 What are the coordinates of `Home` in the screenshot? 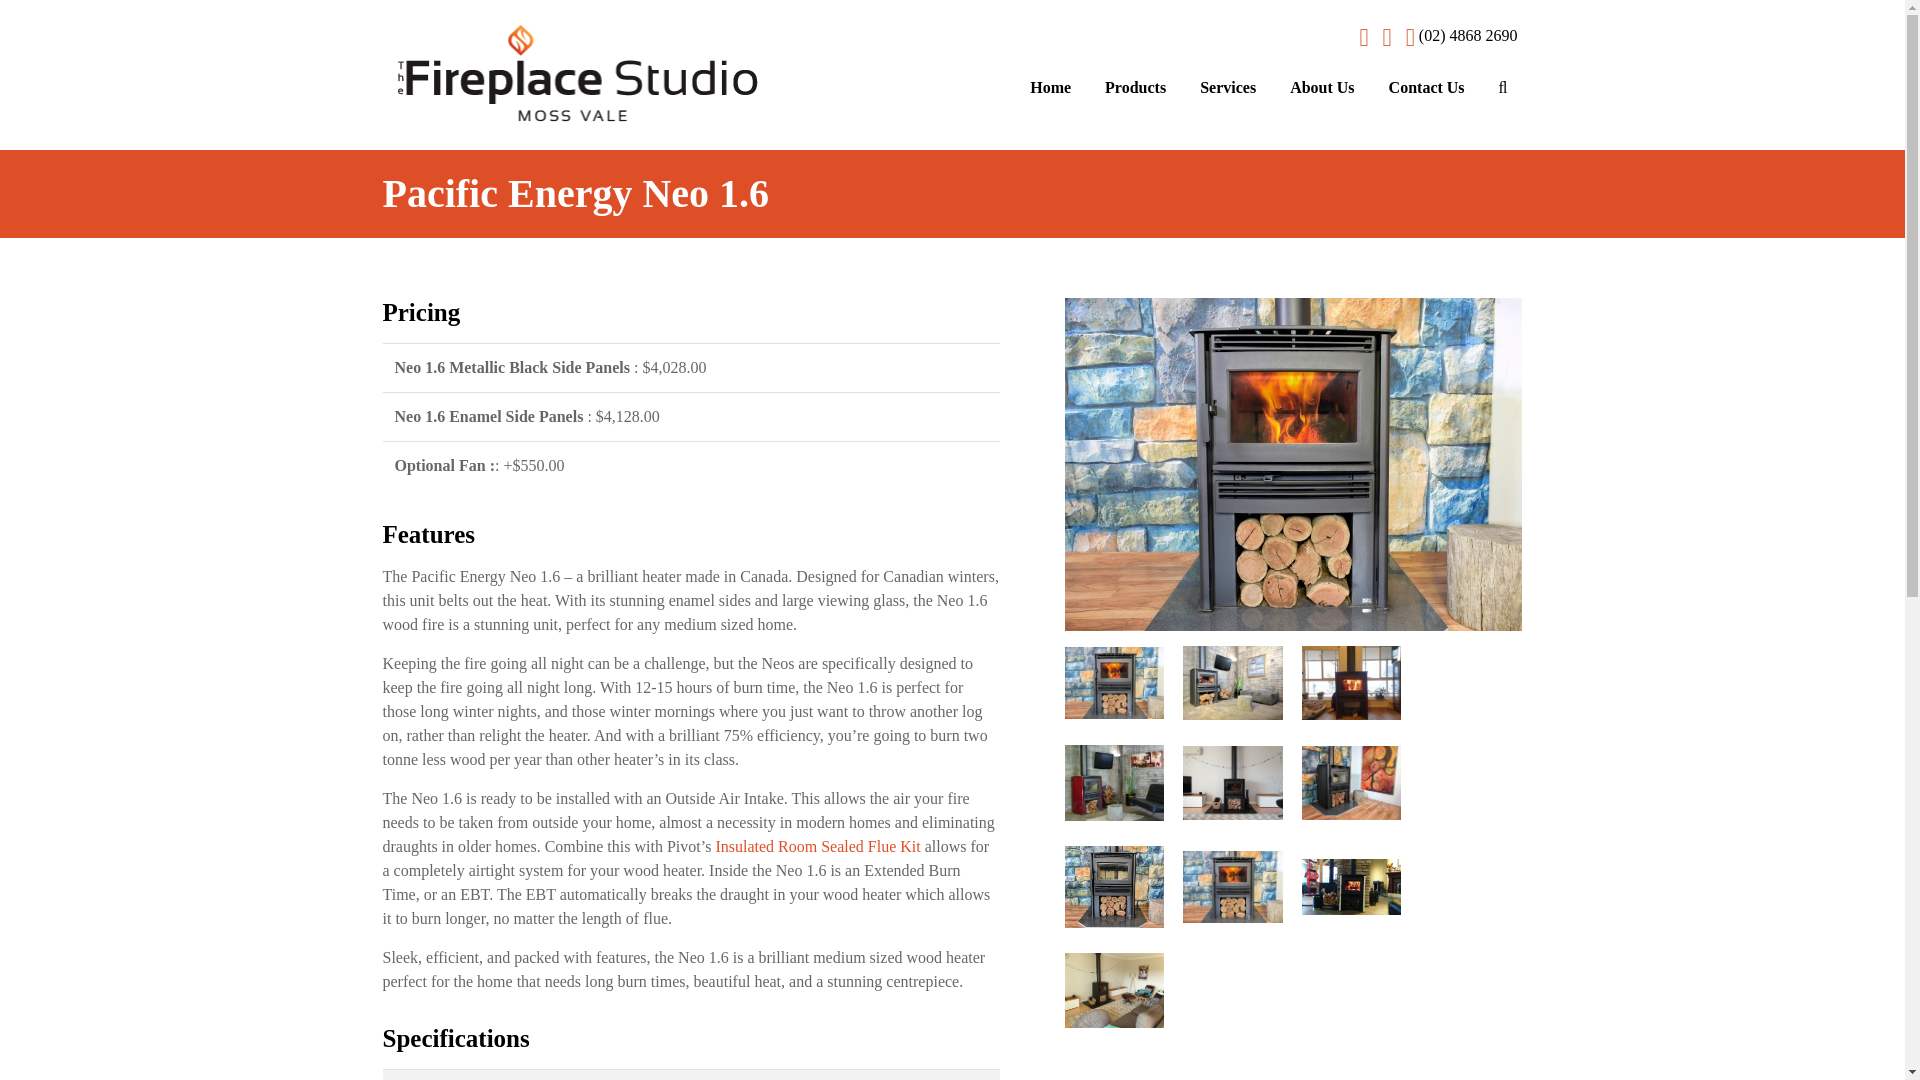 It's located at (1050, 88).